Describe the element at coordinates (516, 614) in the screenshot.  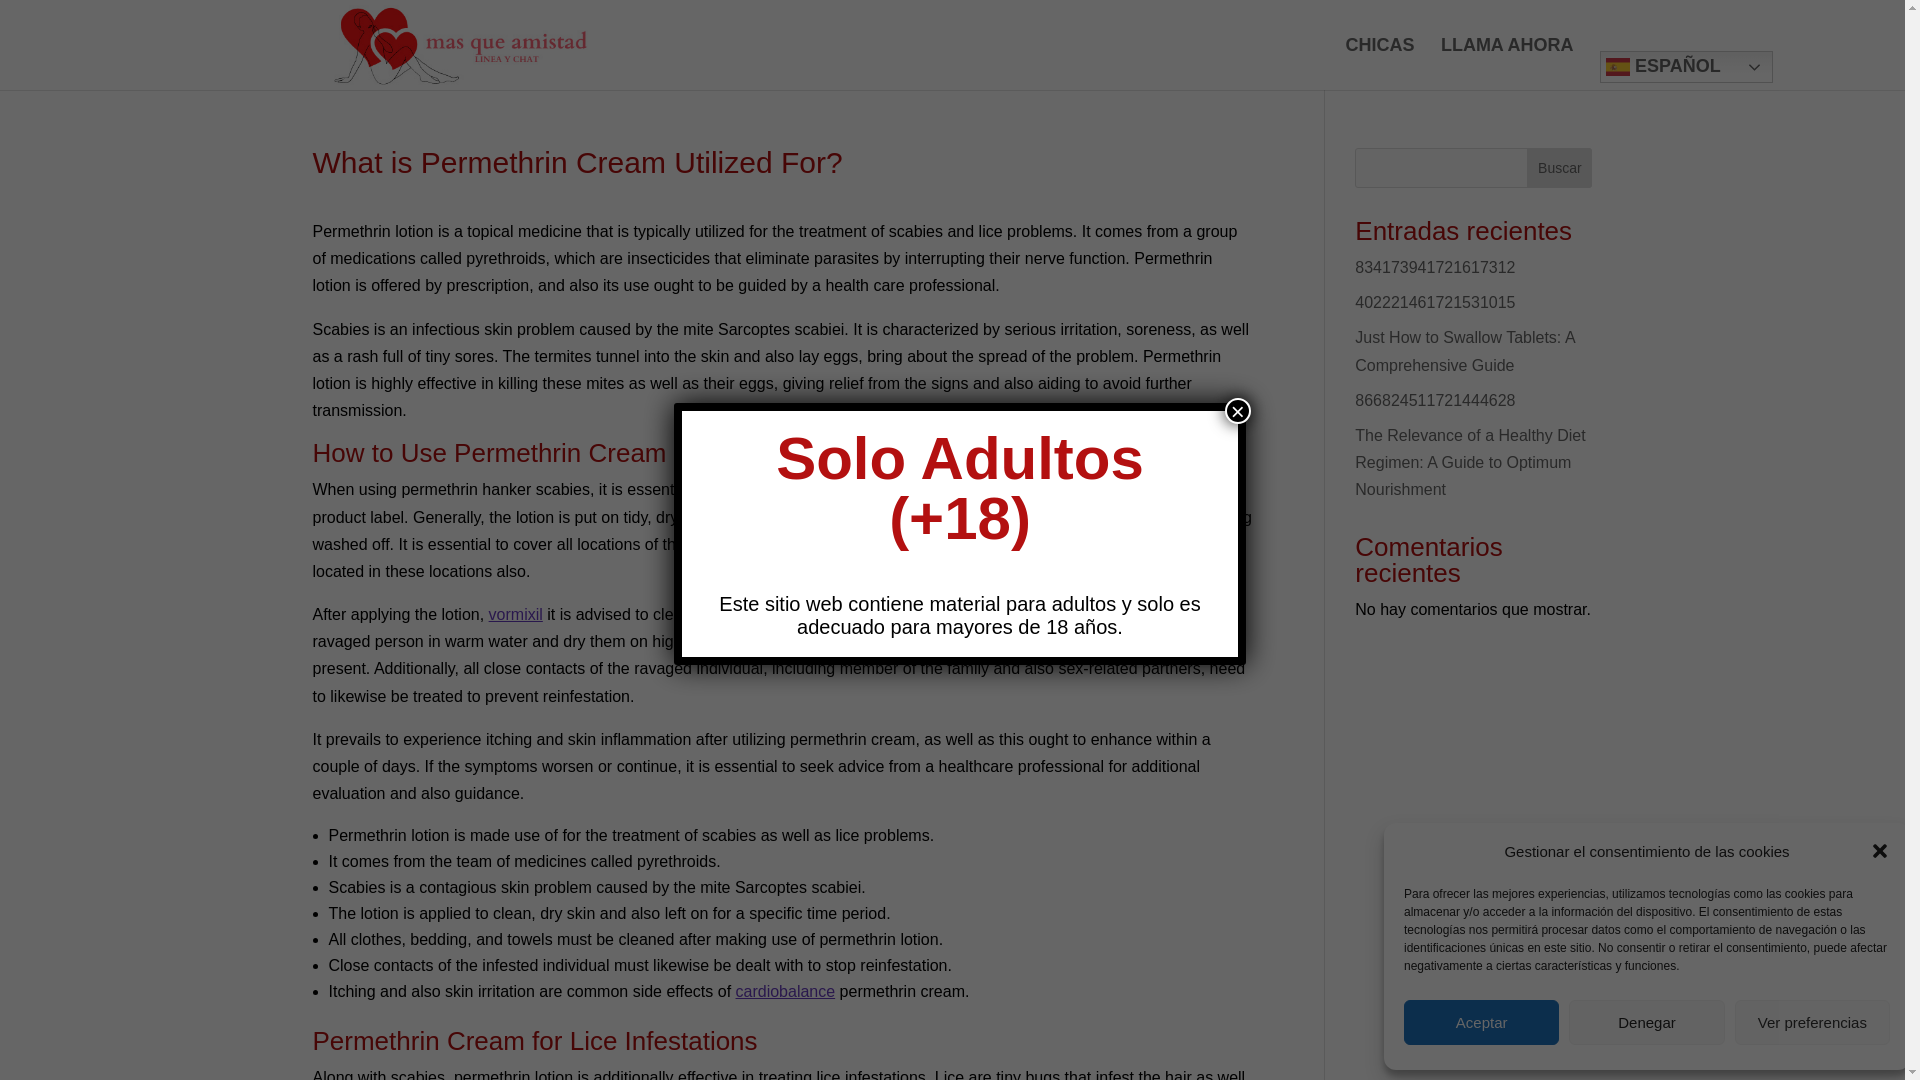
I see `vormixil` at that location.